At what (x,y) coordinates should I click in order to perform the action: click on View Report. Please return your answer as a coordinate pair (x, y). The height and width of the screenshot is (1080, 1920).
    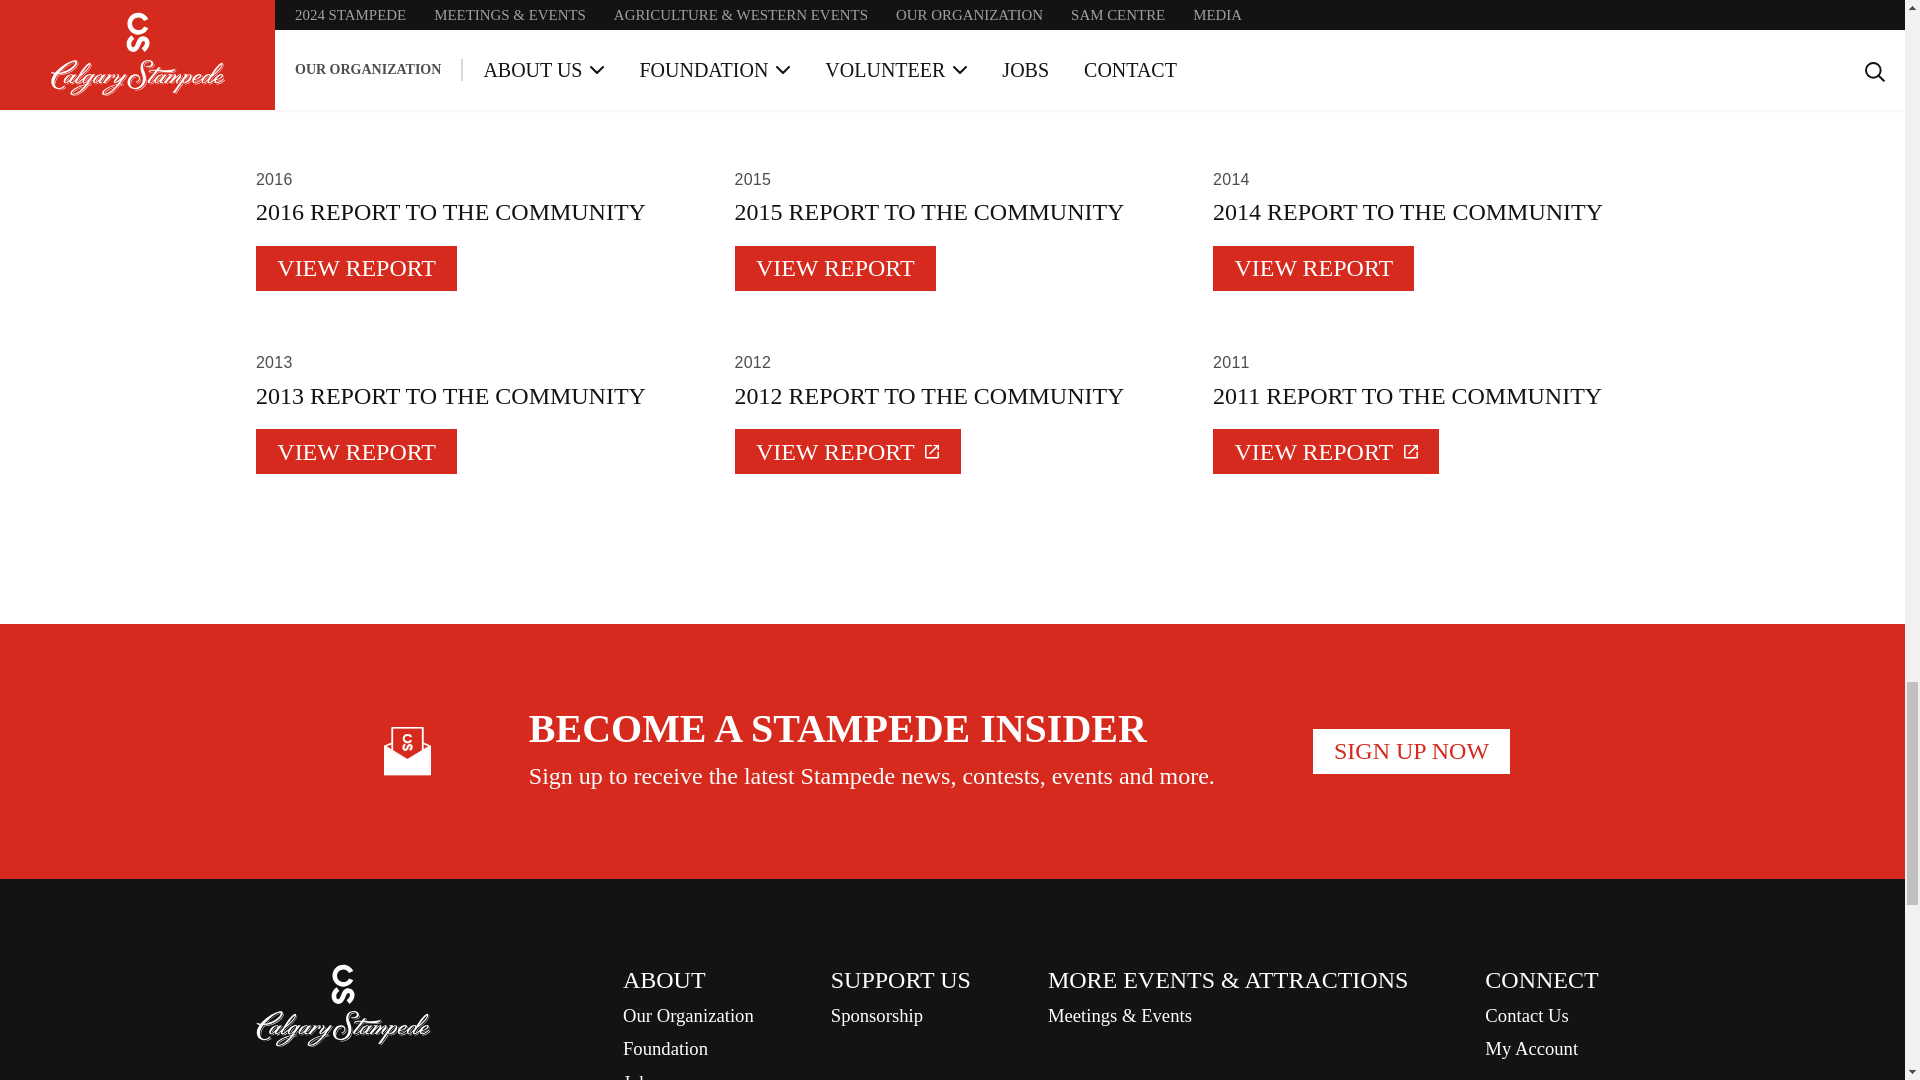
    Looking at the image, I should click on (848, 451).